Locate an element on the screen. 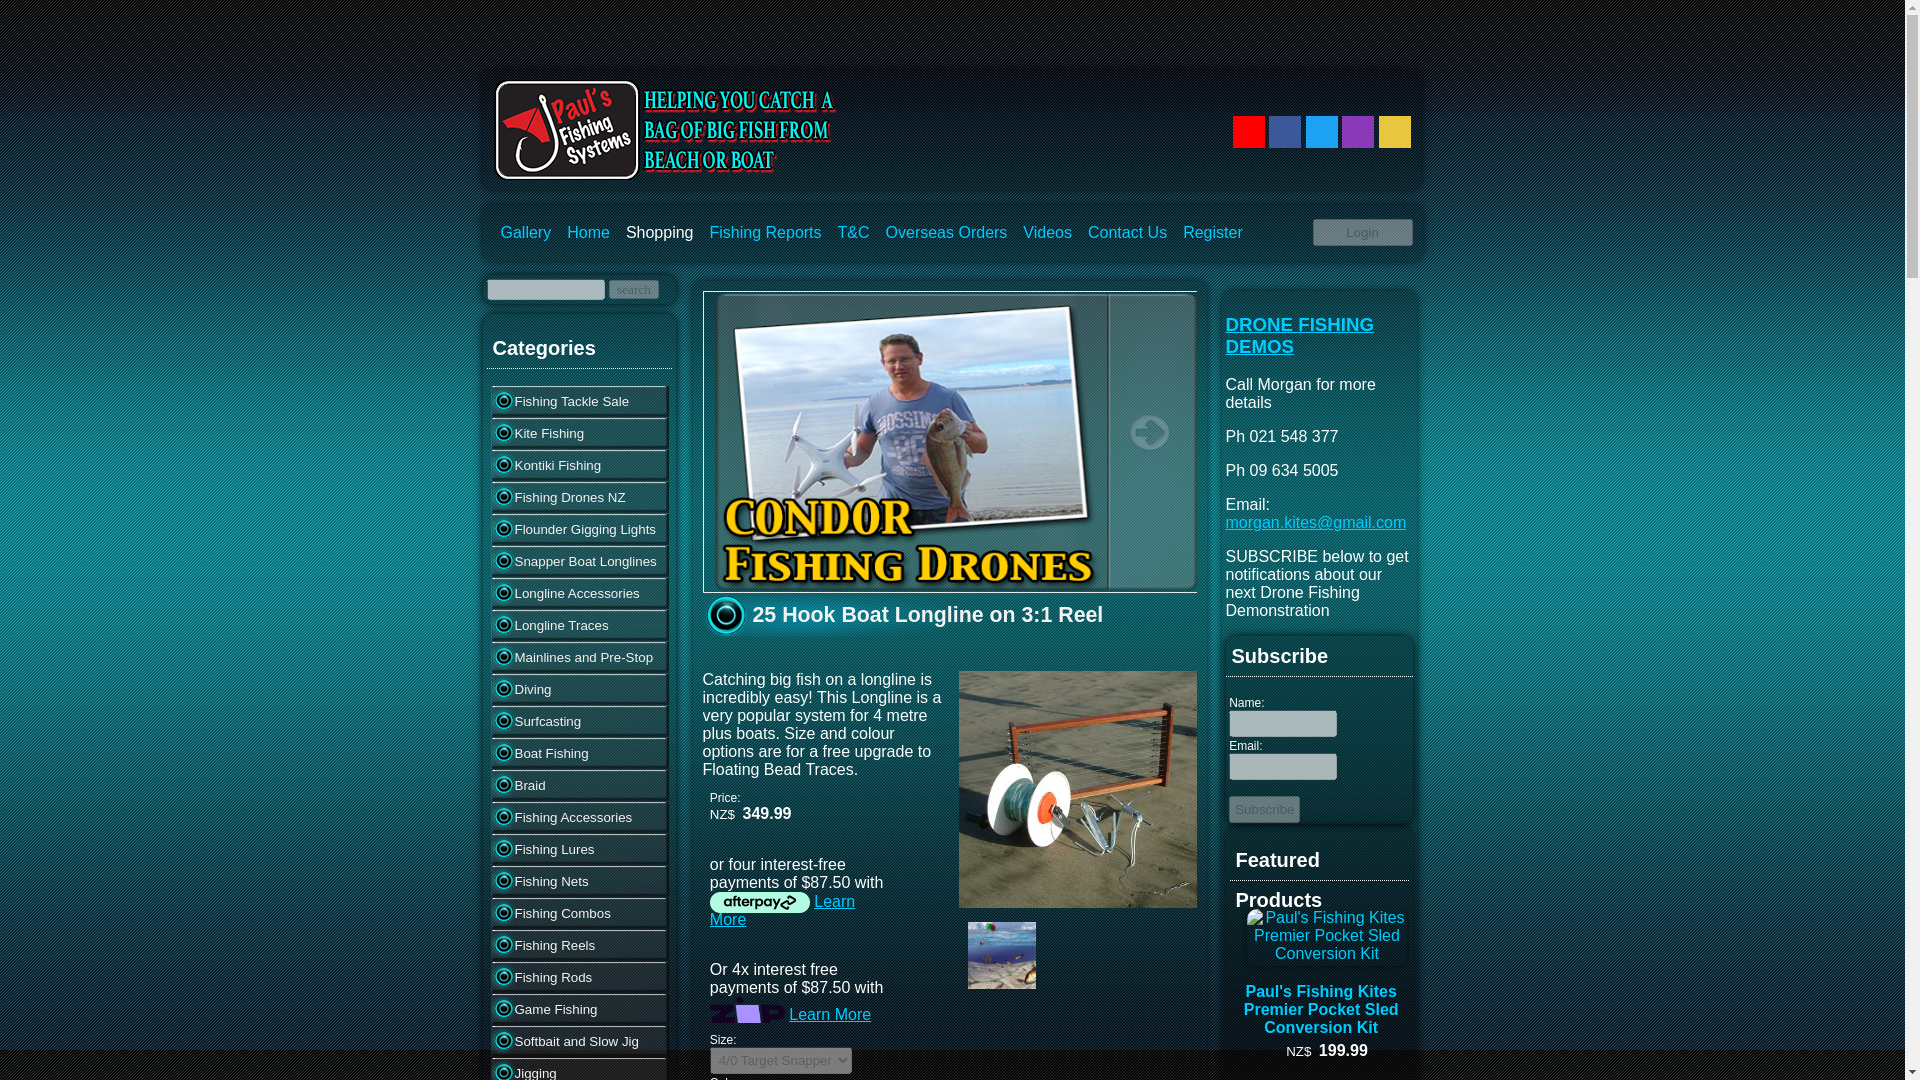 The image size is (1920, 1080). Gallery is located at coordinates (524, 232).